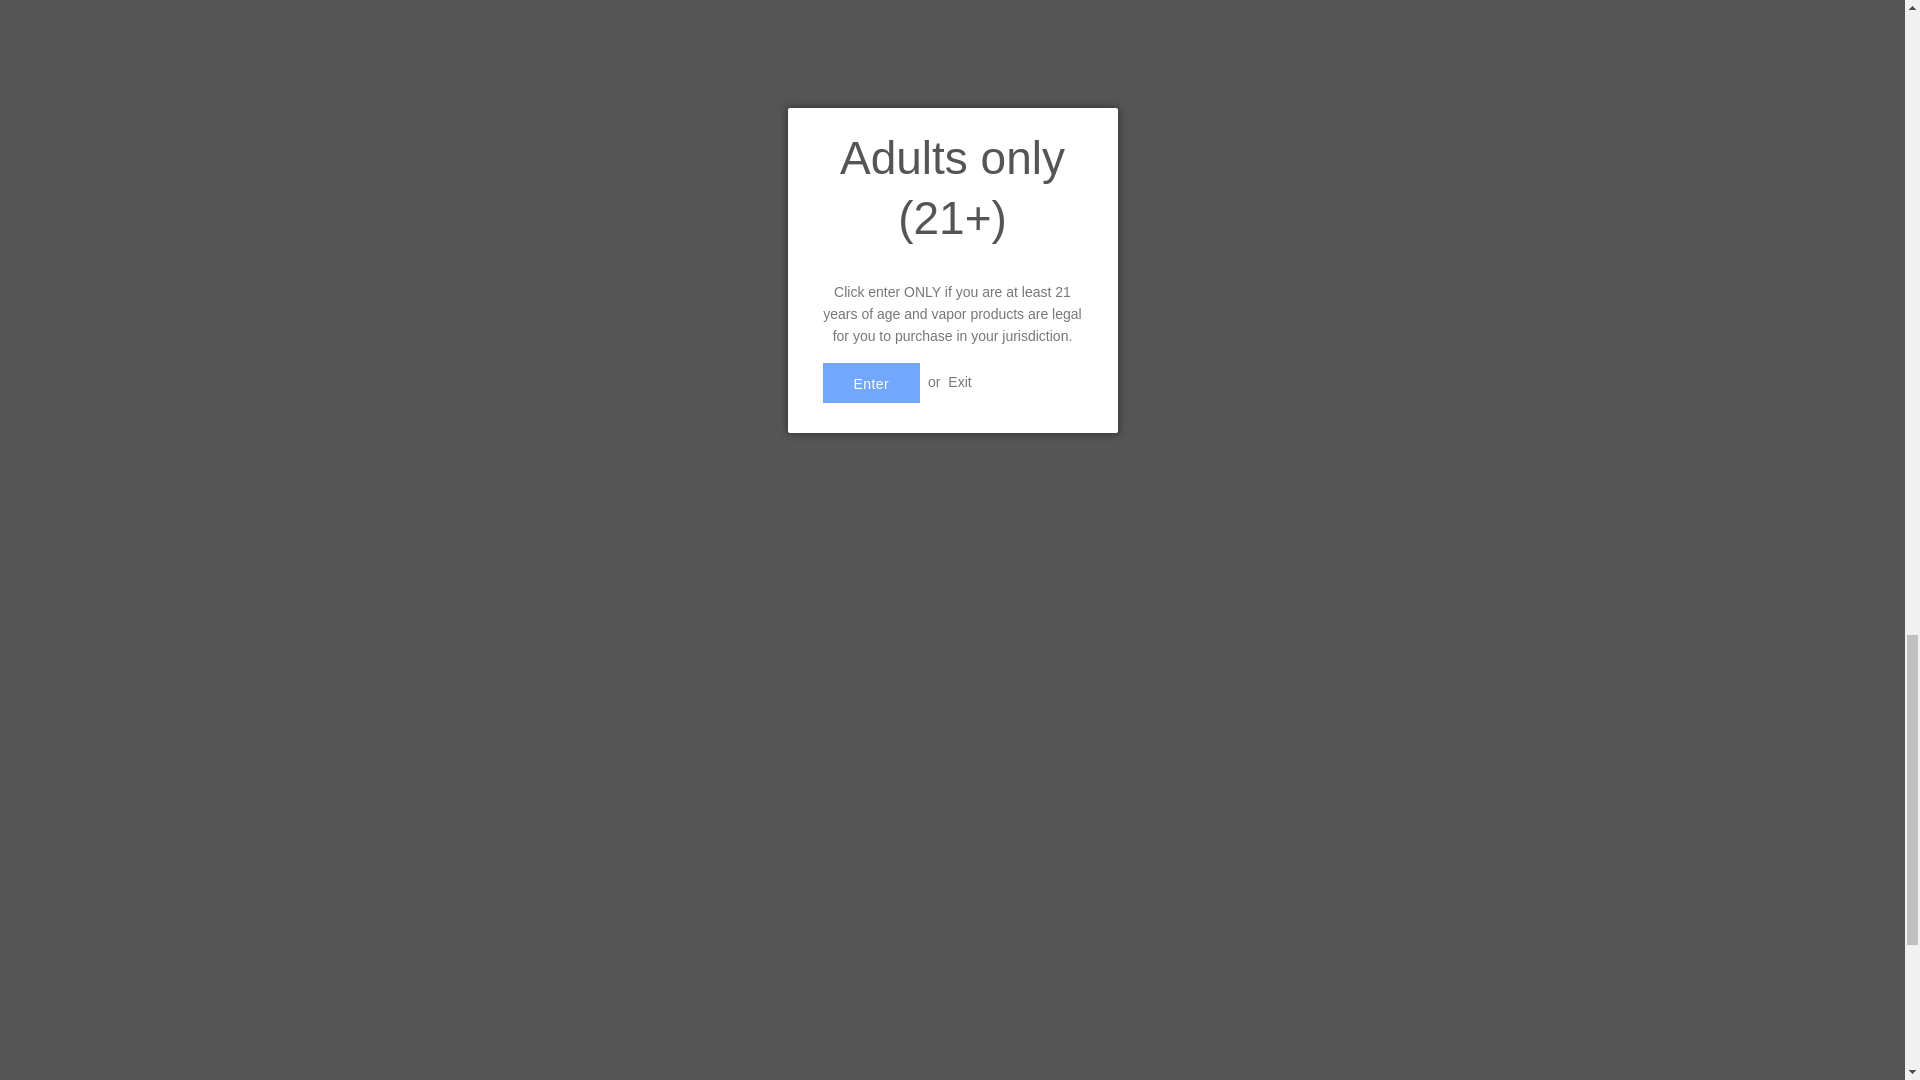 Image resolution: width=1920 pixels, height=1080 pixels. Describe the element at coordinates (797, 146) in the screenshot. I see `Show articles tagged Vaping` at that location.